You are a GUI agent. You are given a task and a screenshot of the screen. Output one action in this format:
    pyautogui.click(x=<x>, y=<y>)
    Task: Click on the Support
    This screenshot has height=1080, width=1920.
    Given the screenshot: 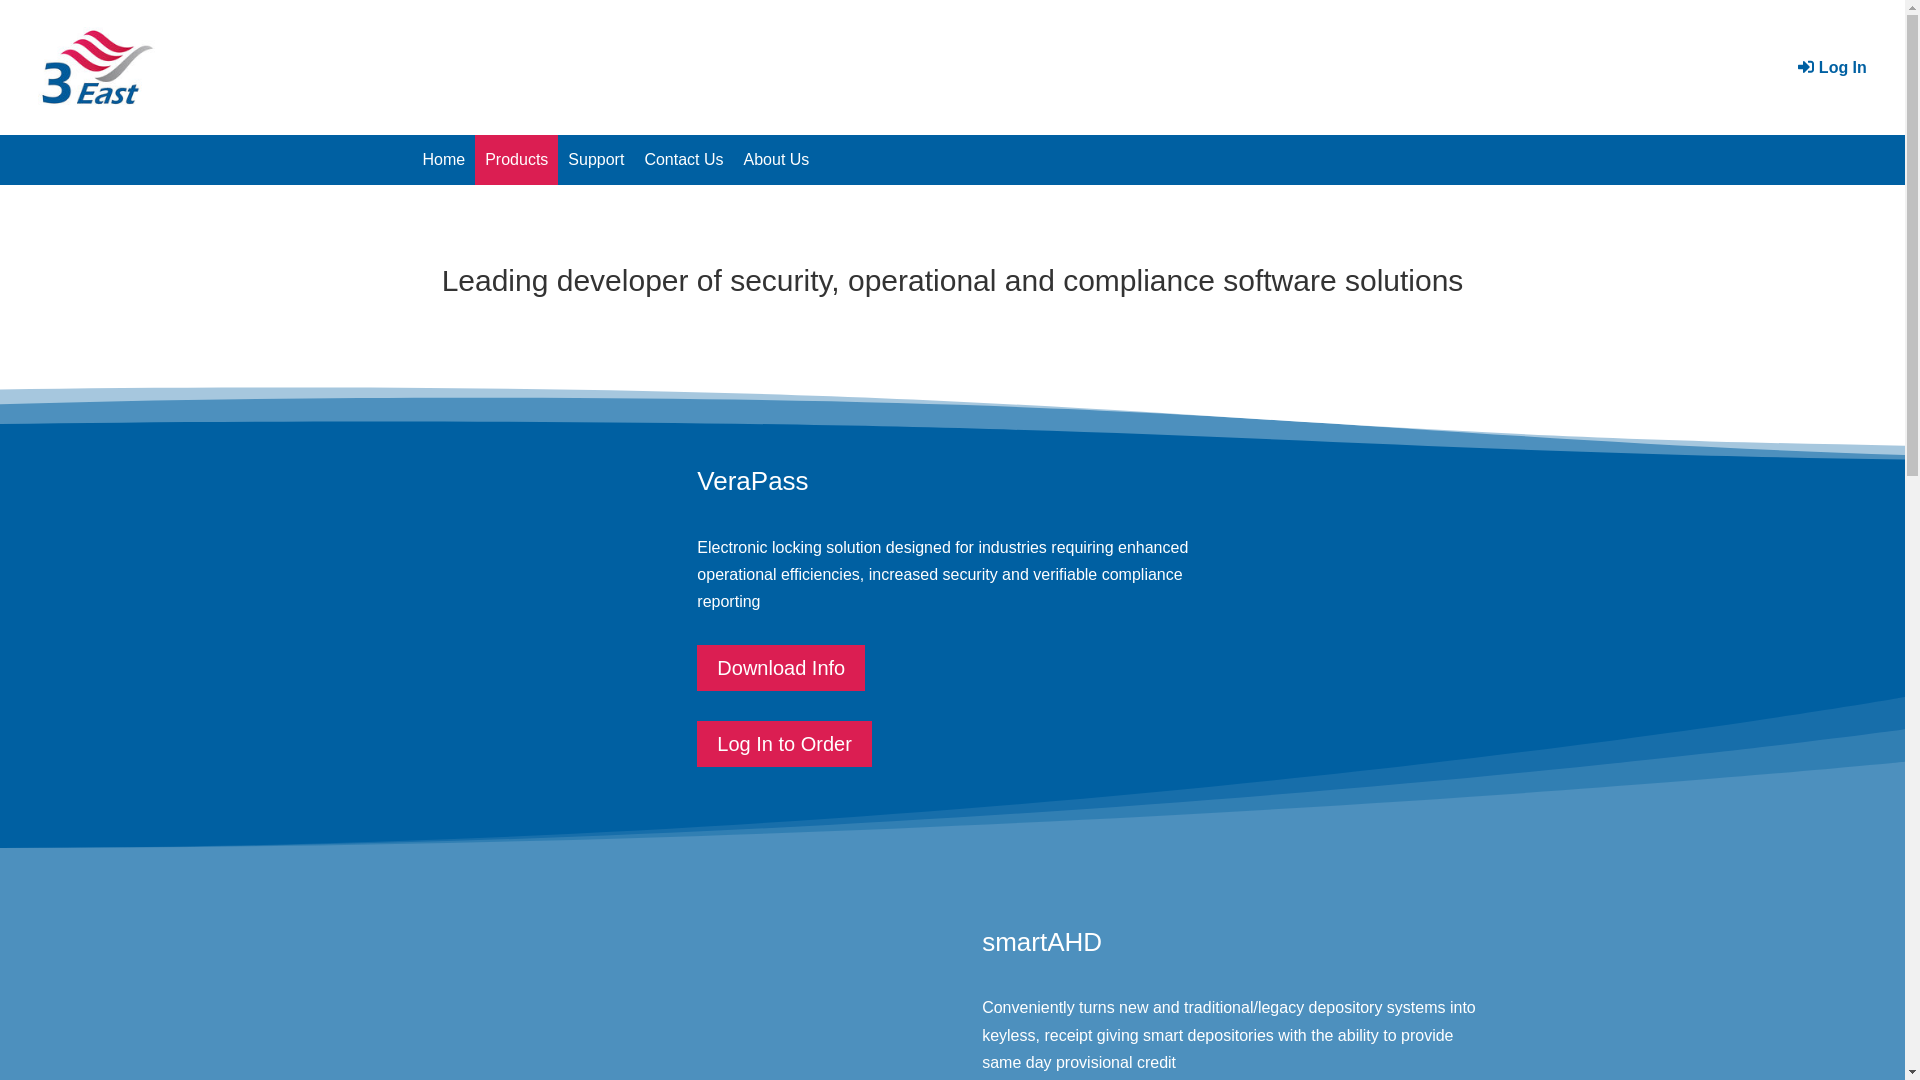 What is the action you would take?
    pyautogui.click(x=596, y=160)
    